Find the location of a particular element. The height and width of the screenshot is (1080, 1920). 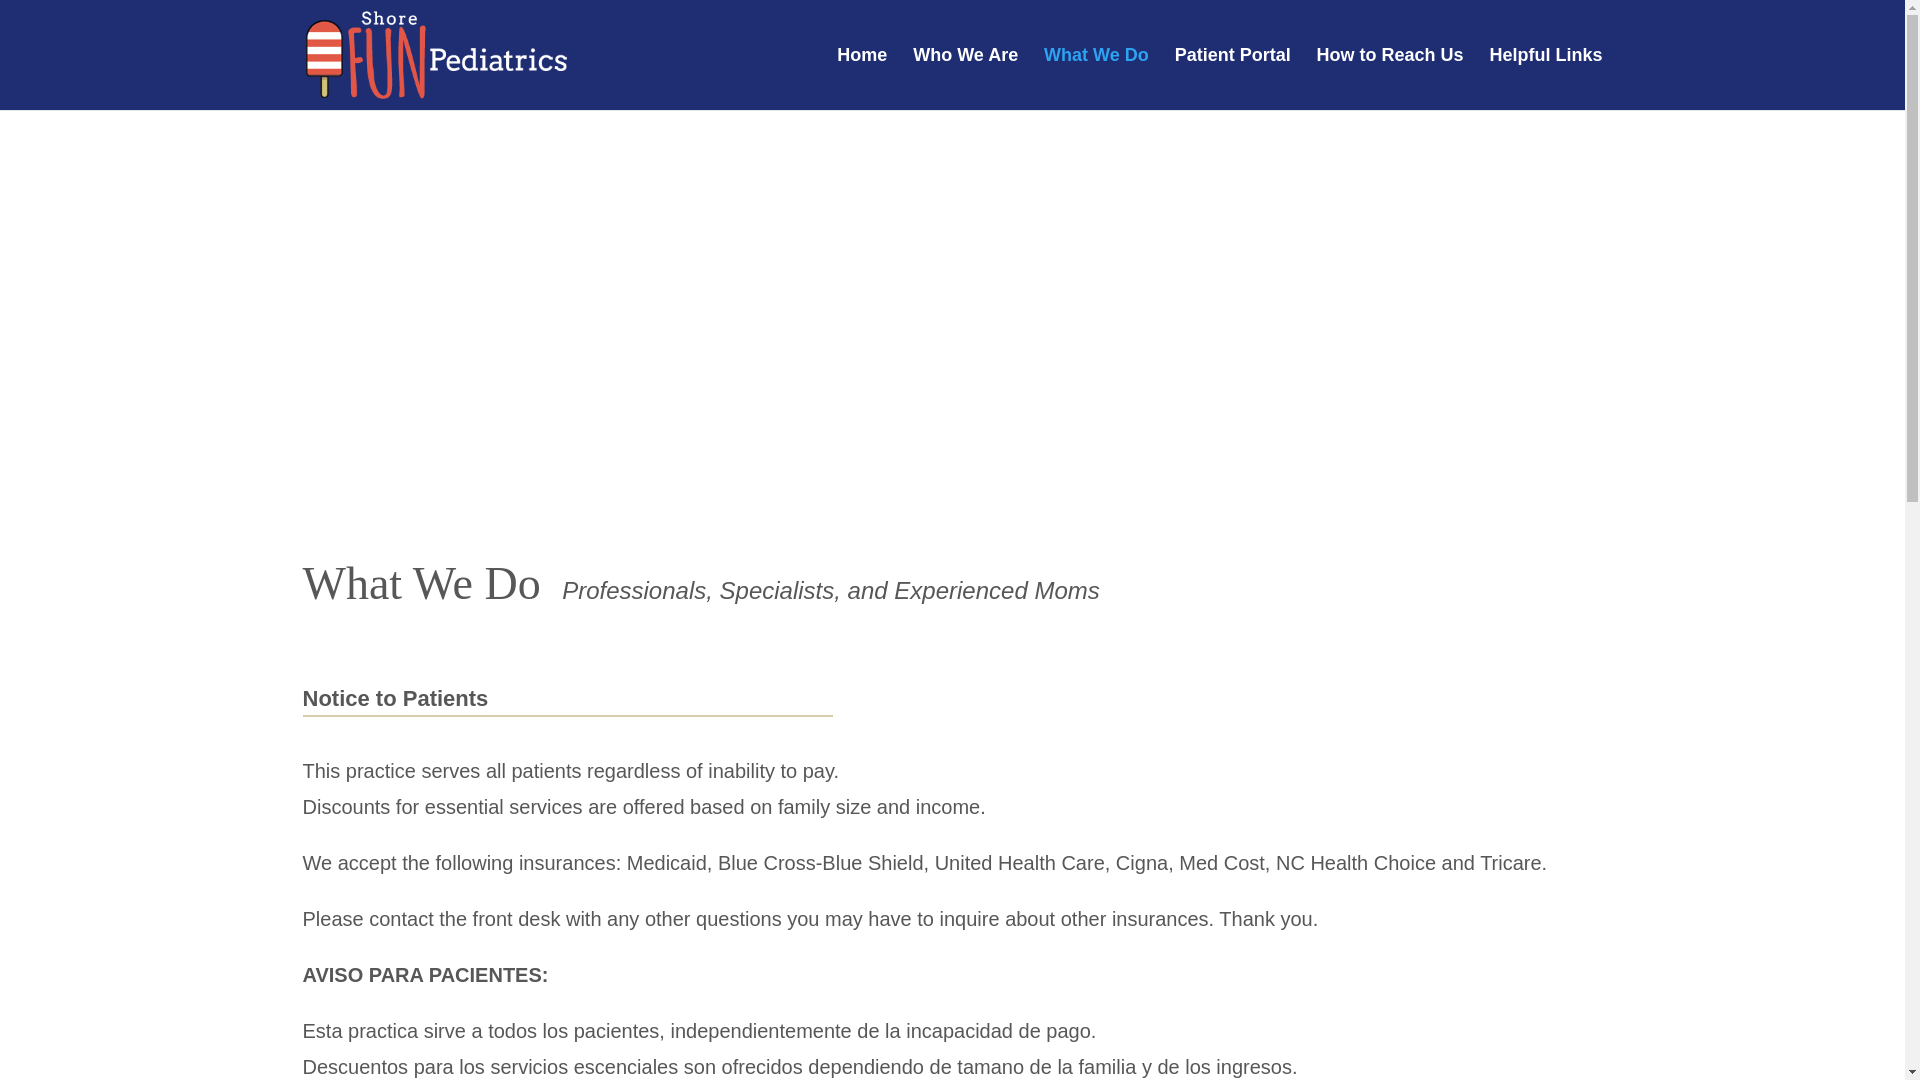

Helpful Links is located at coordinates (1545, 78).